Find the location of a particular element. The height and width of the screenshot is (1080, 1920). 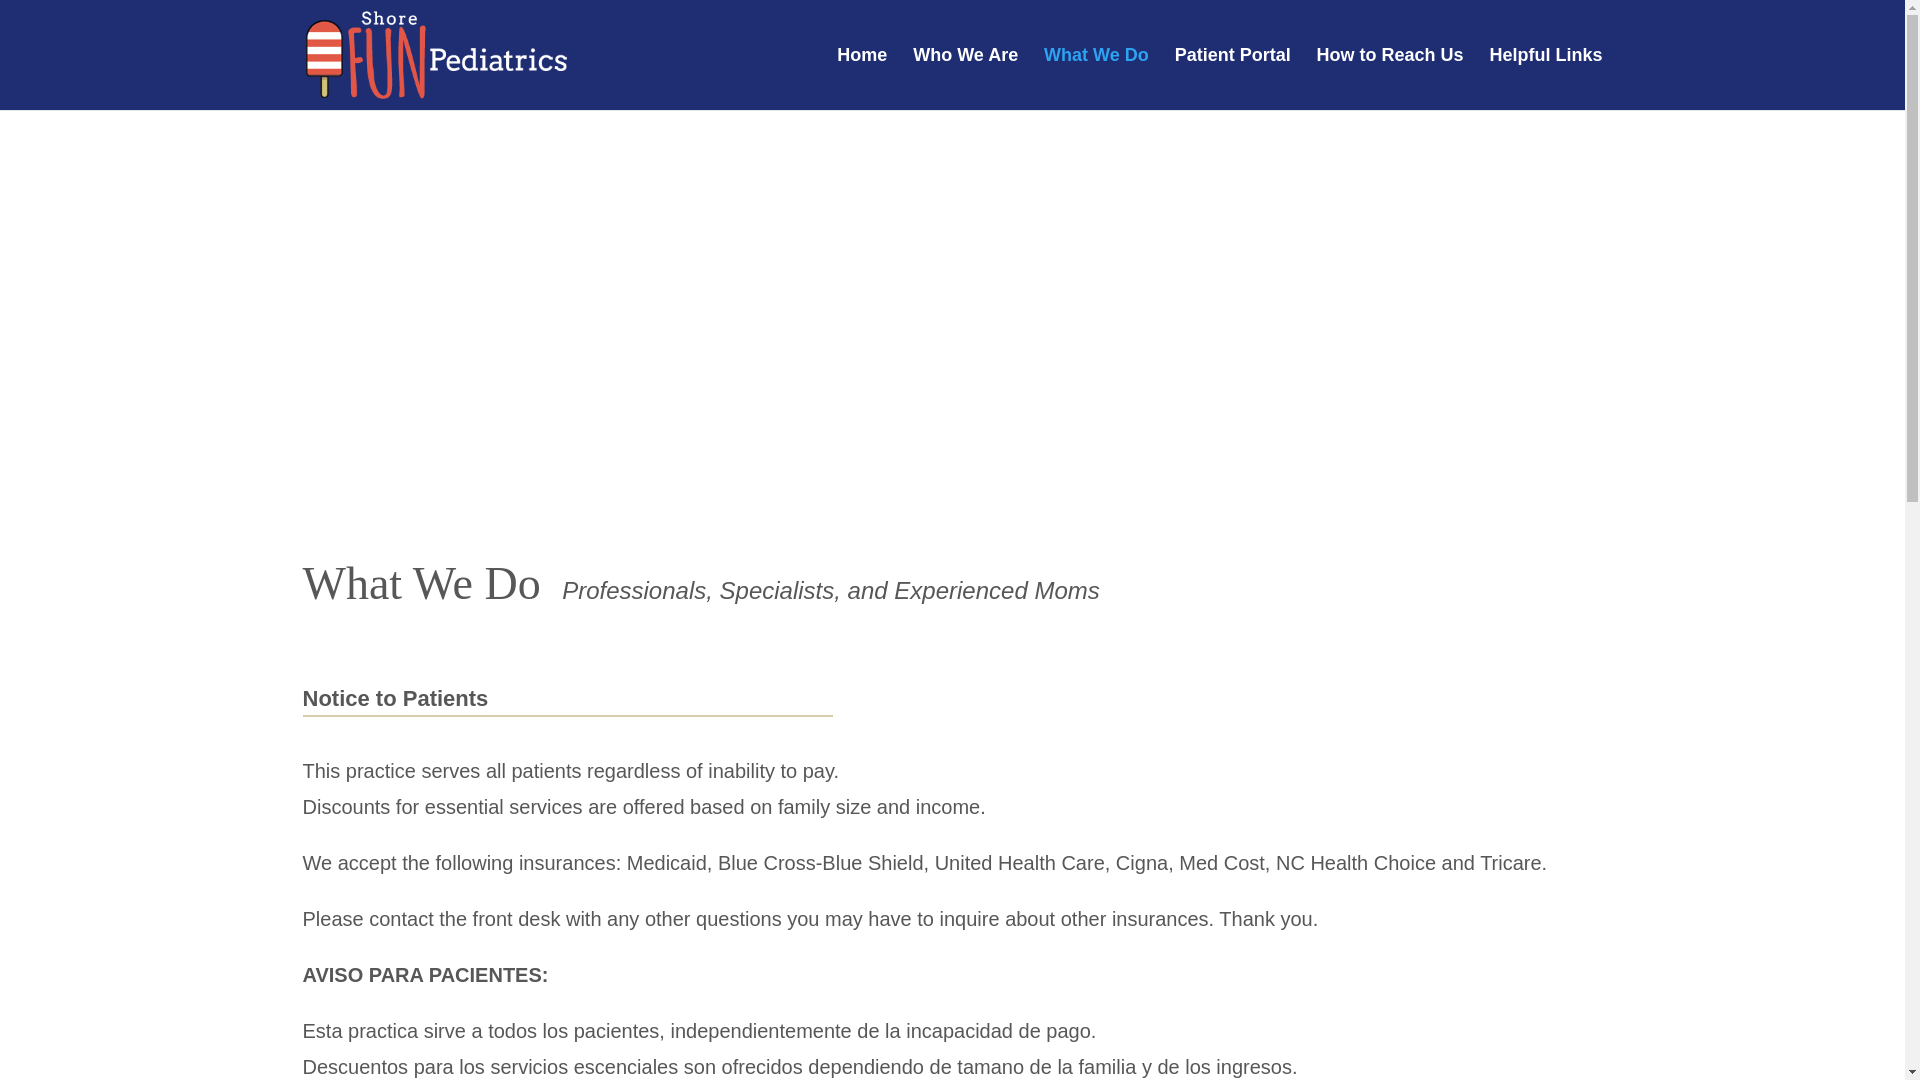

Helpful Links is located at coordinates (1545, 78).